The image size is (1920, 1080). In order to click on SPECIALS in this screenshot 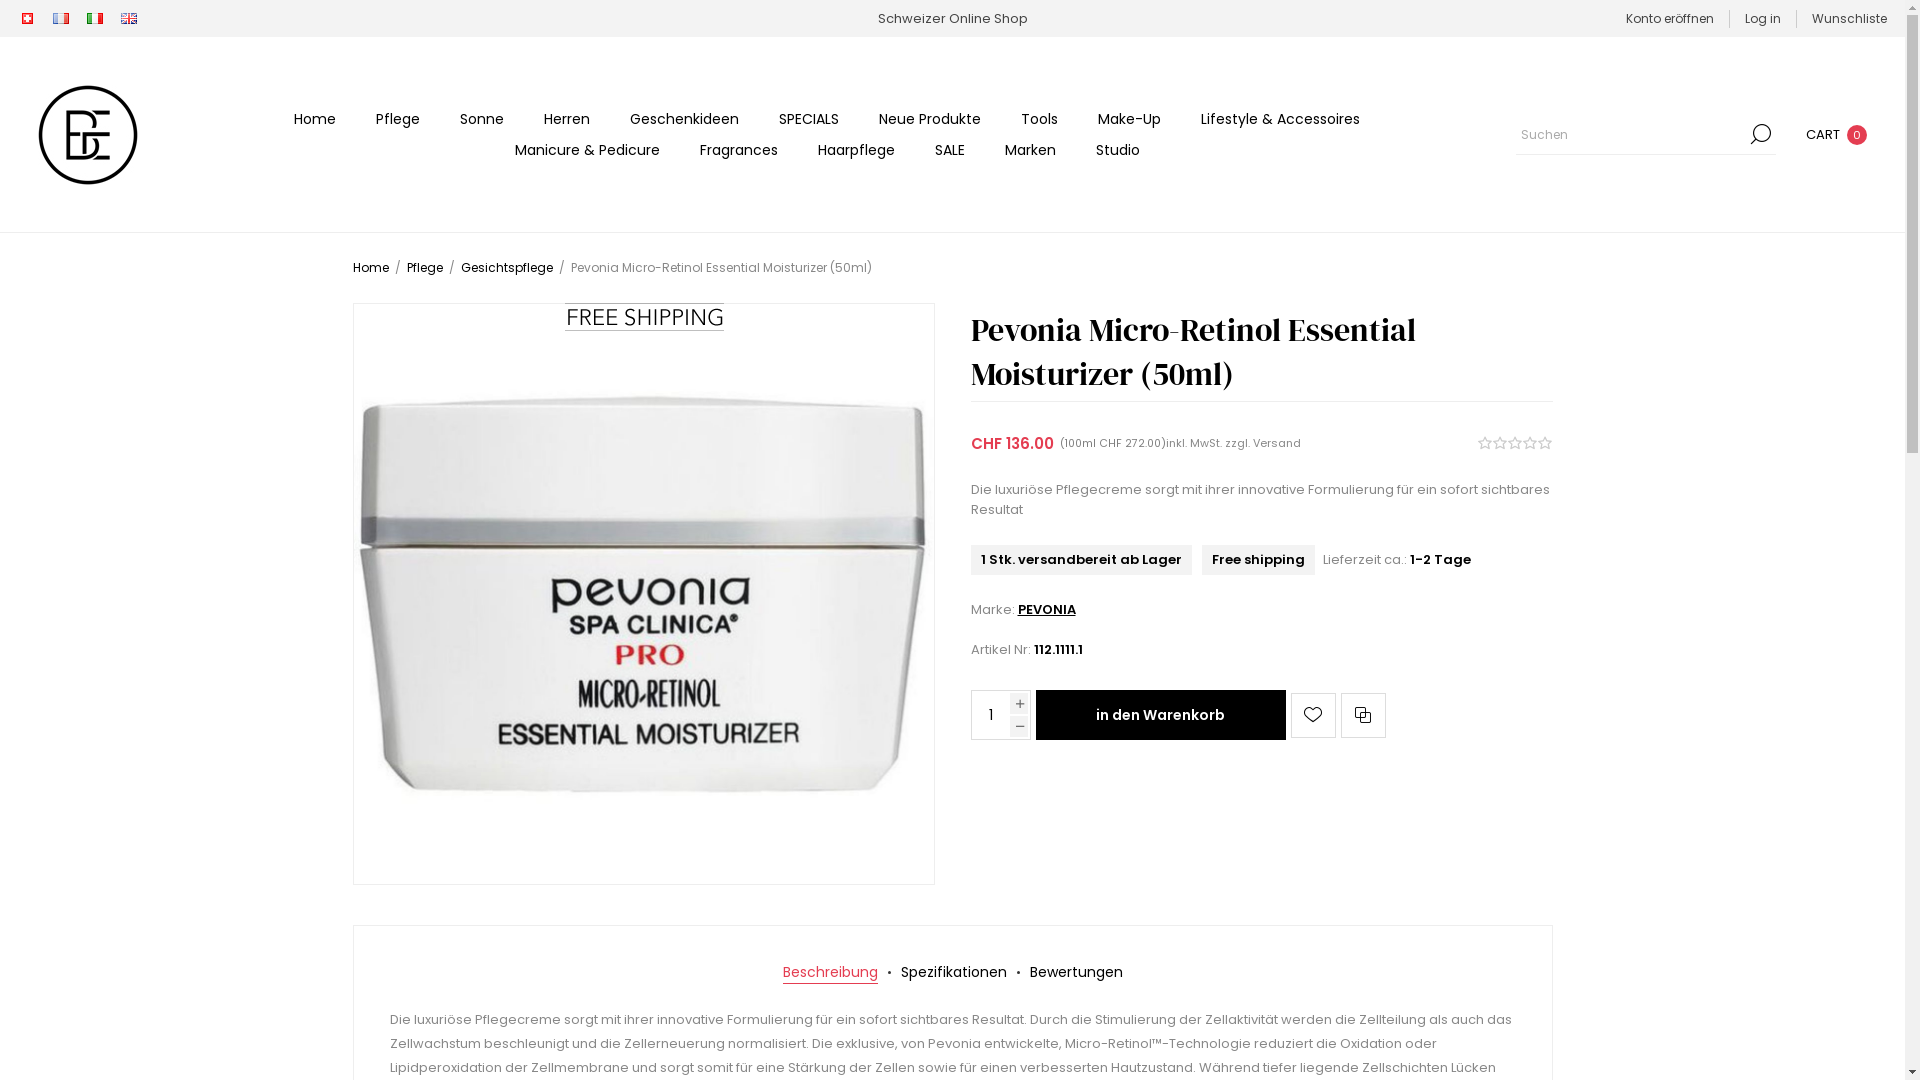, I will do `click(809, 120)`.